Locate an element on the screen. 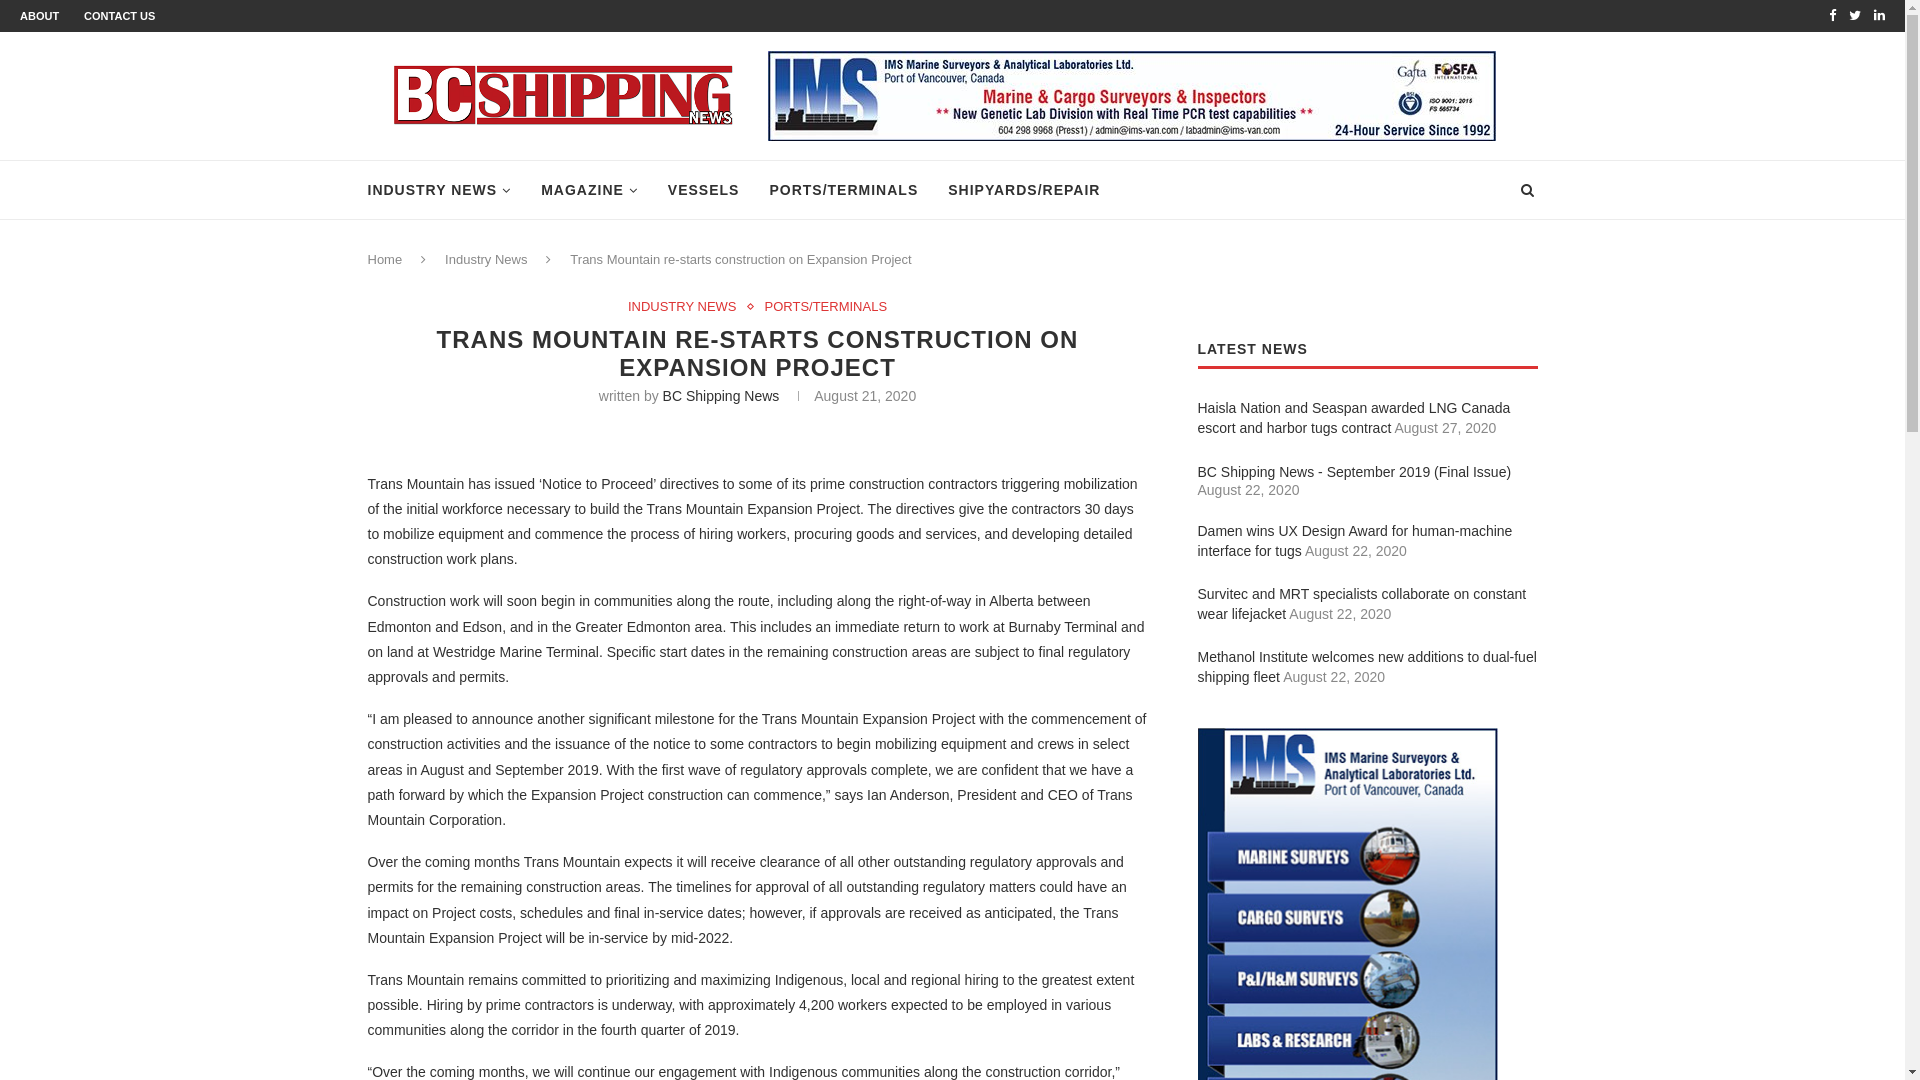 This screenshot has width=1920, height=1080. Industry News is located at coordinates (486, 260).